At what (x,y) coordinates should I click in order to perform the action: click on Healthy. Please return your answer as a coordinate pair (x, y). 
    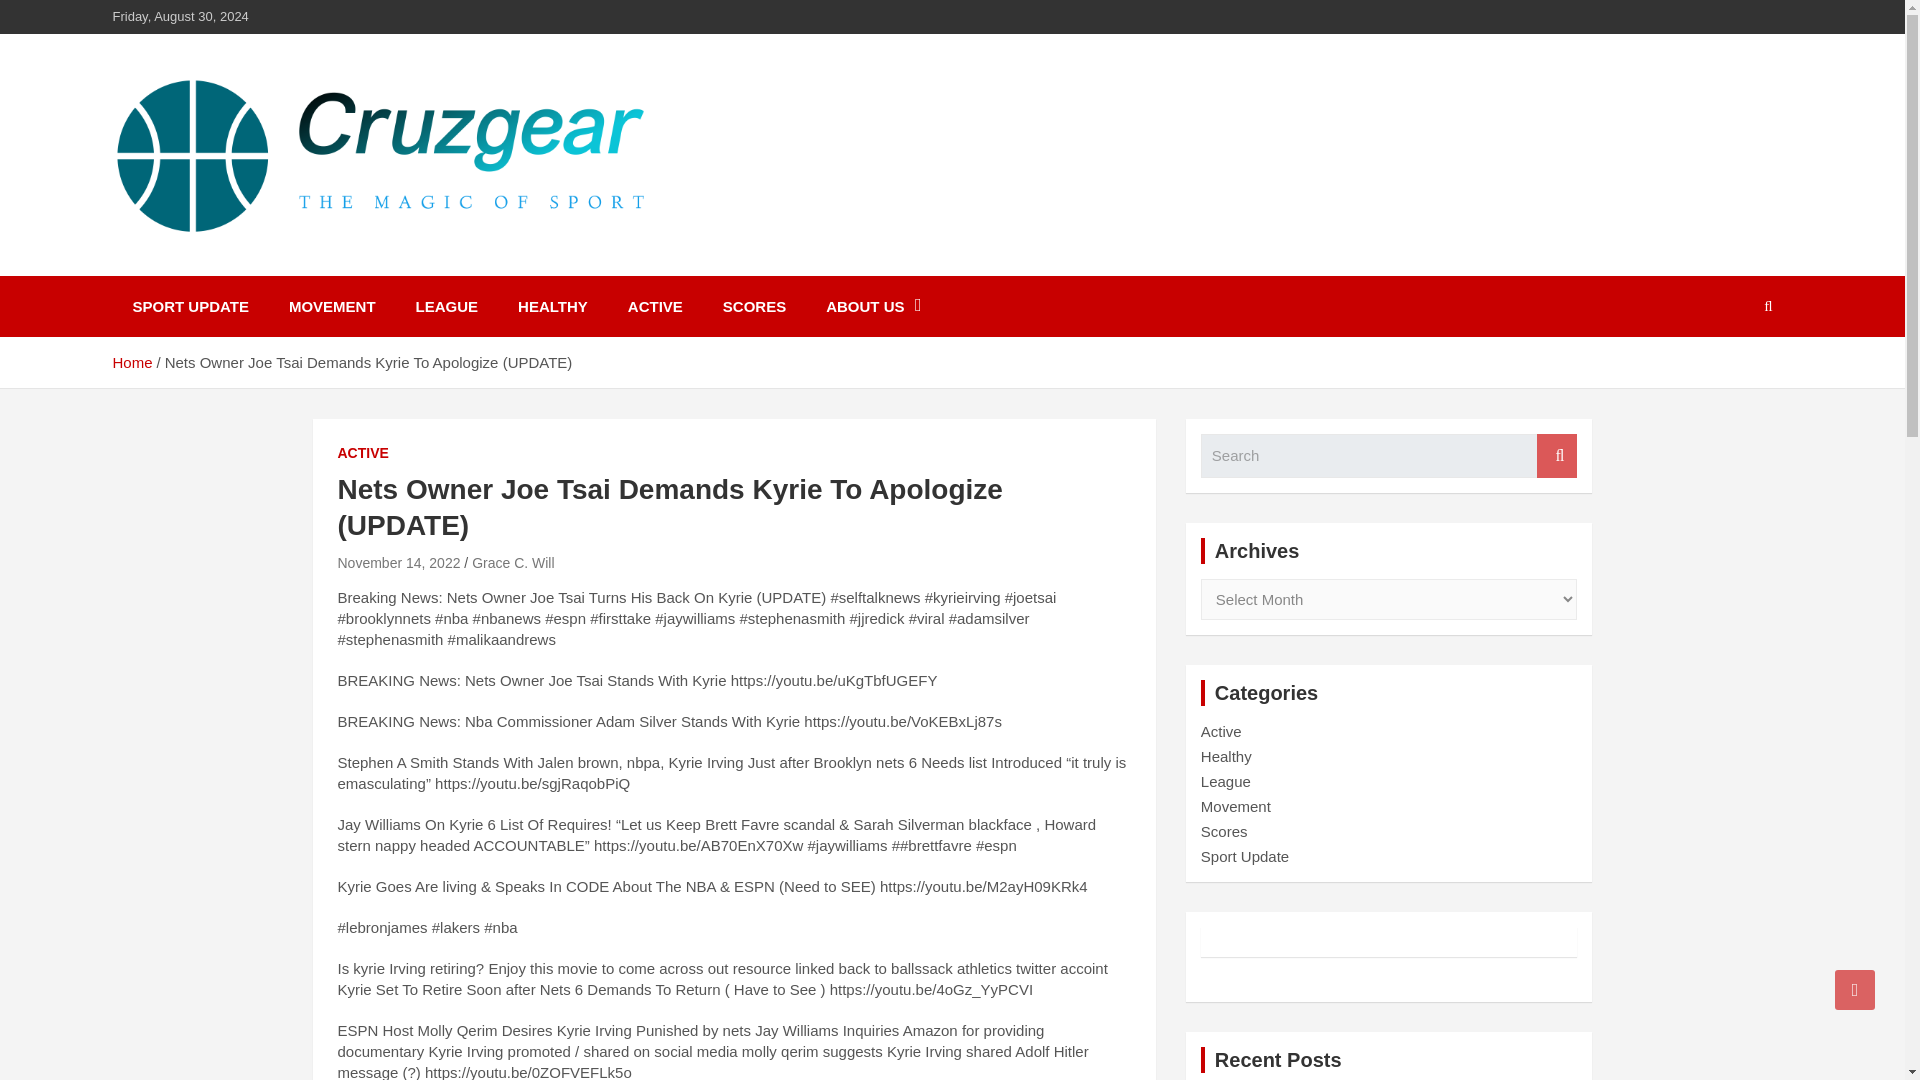
    Looking at the image, I should click on (1226, 756).